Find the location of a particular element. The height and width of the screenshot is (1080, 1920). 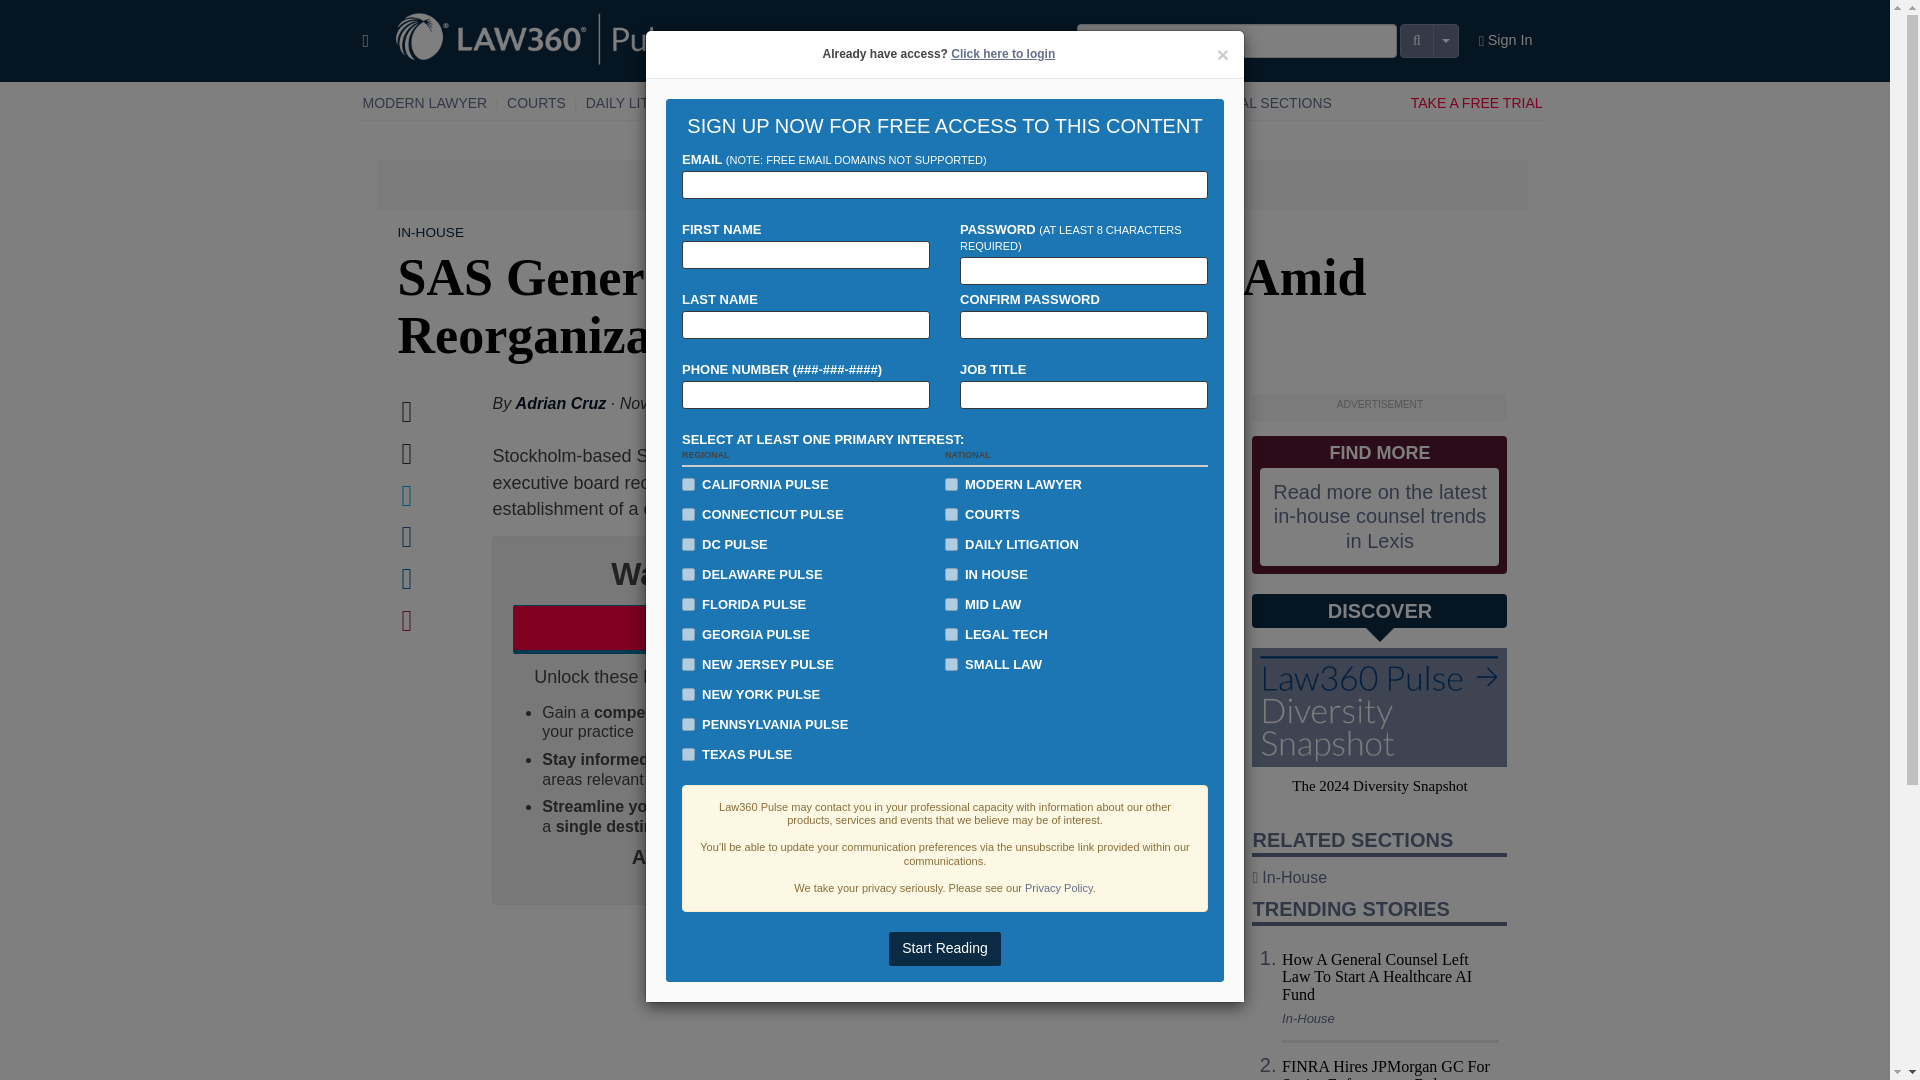

  Sign In is located at coordinates (1506, 41).